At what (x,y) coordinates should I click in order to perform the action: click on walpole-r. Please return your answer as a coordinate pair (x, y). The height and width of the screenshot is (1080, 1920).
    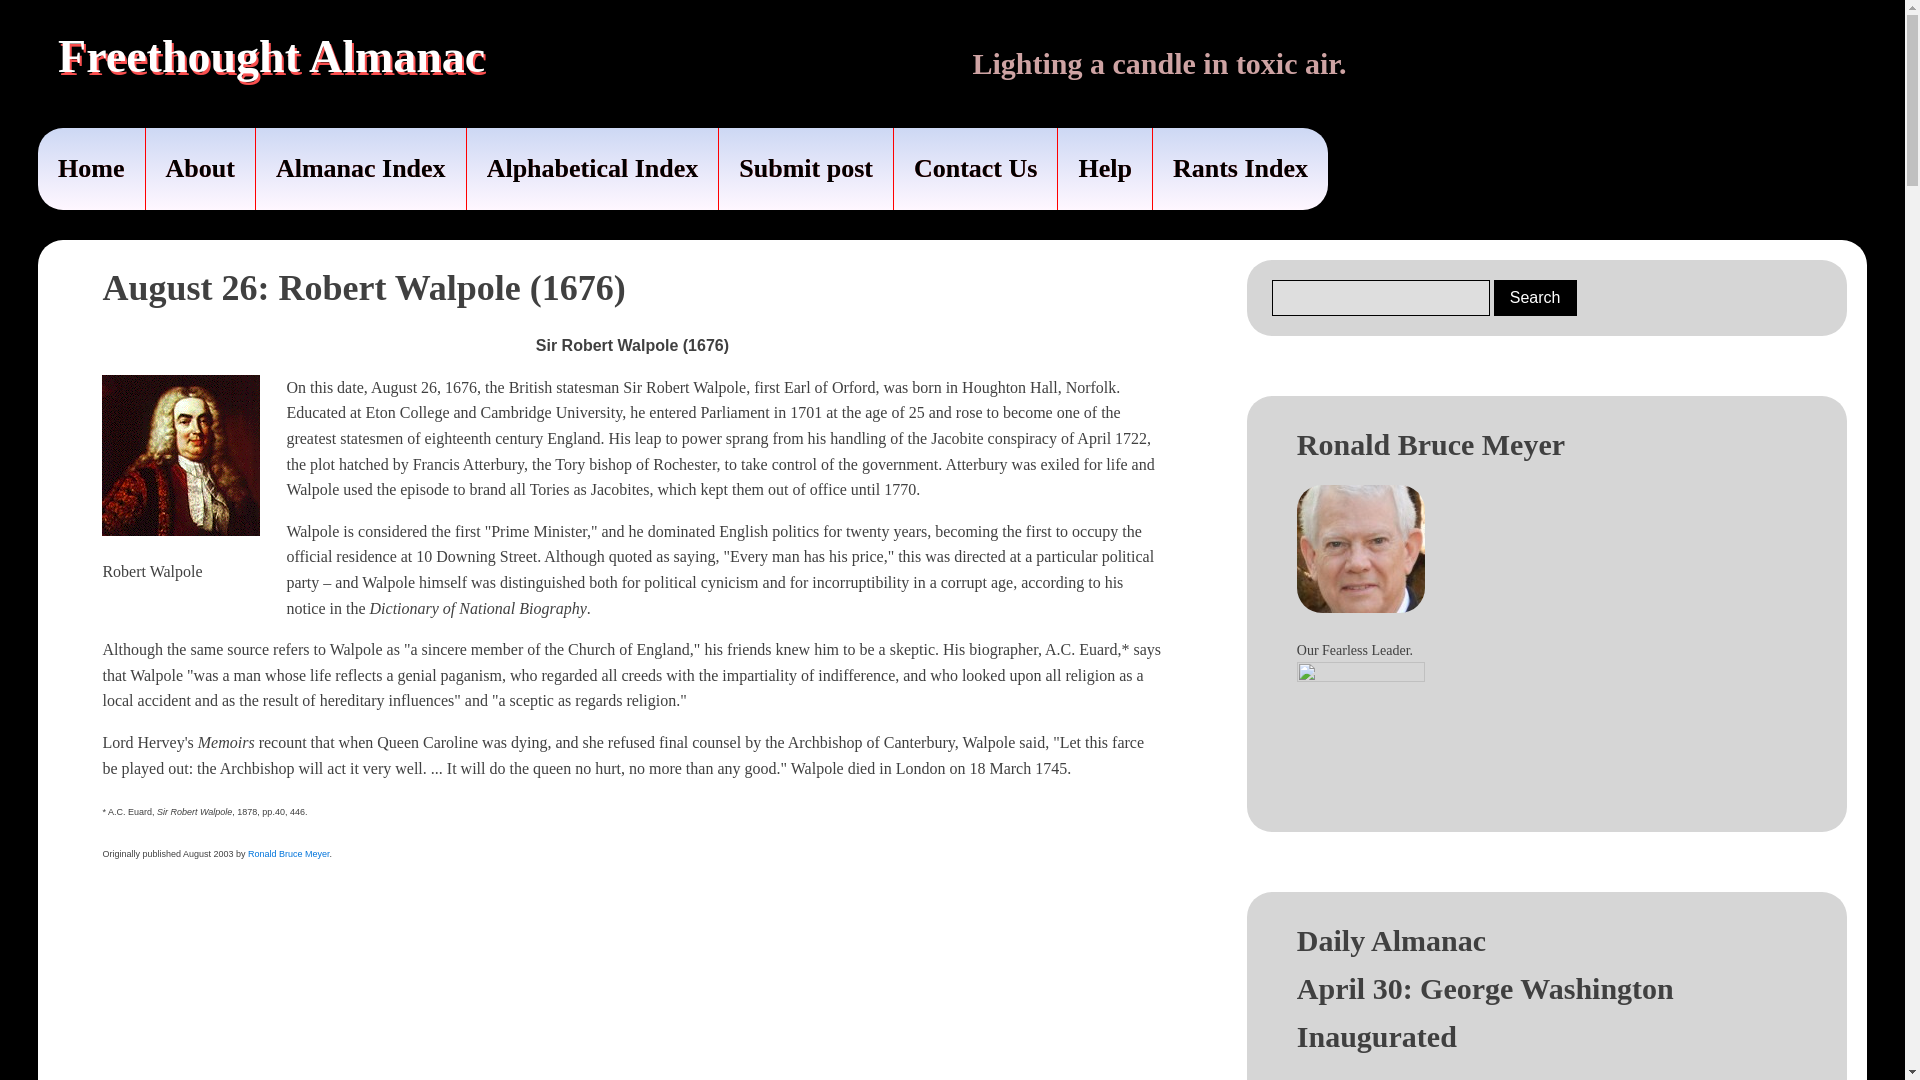
    Looking at the image, I should click on (180, 454).